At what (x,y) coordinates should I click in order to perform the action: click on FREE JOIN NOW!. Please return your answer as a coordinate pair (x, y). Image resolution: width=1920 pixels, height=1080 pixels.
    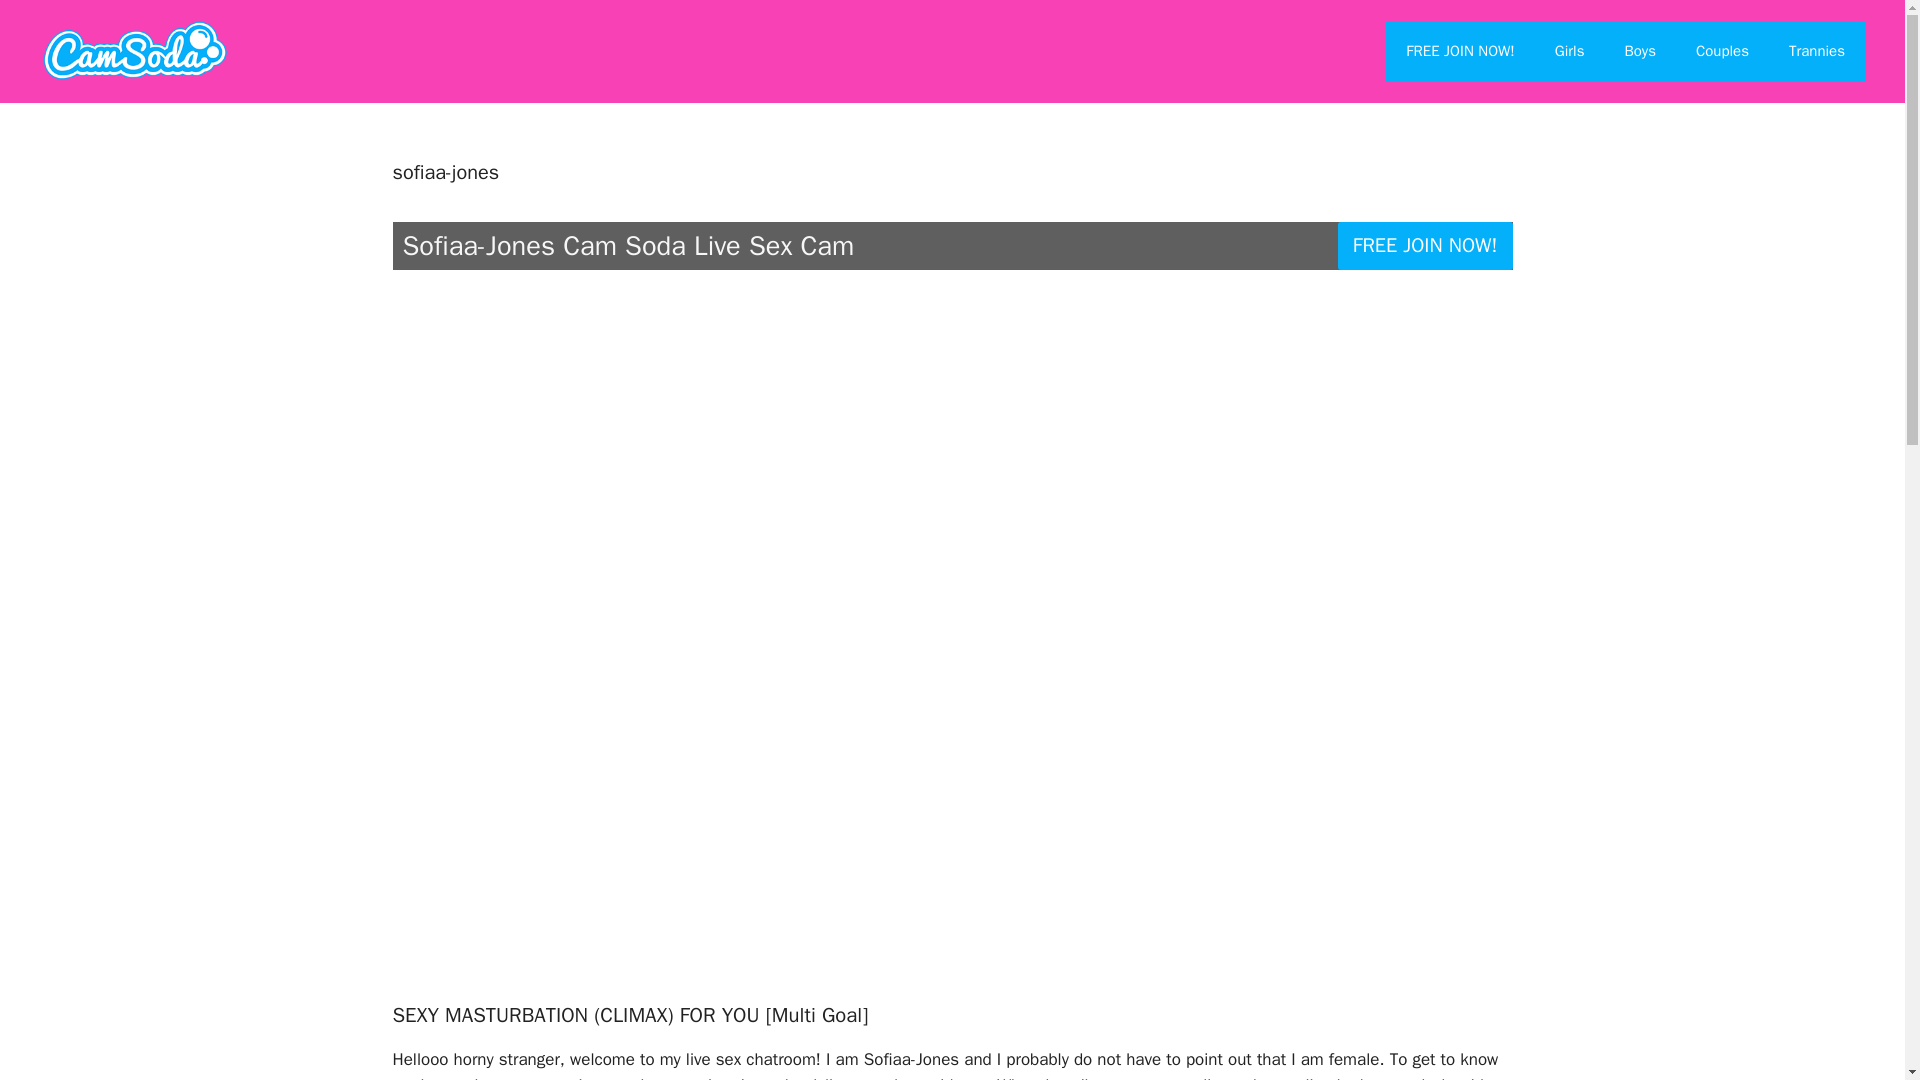
    Looking at the image, I should click on (1460, 50).